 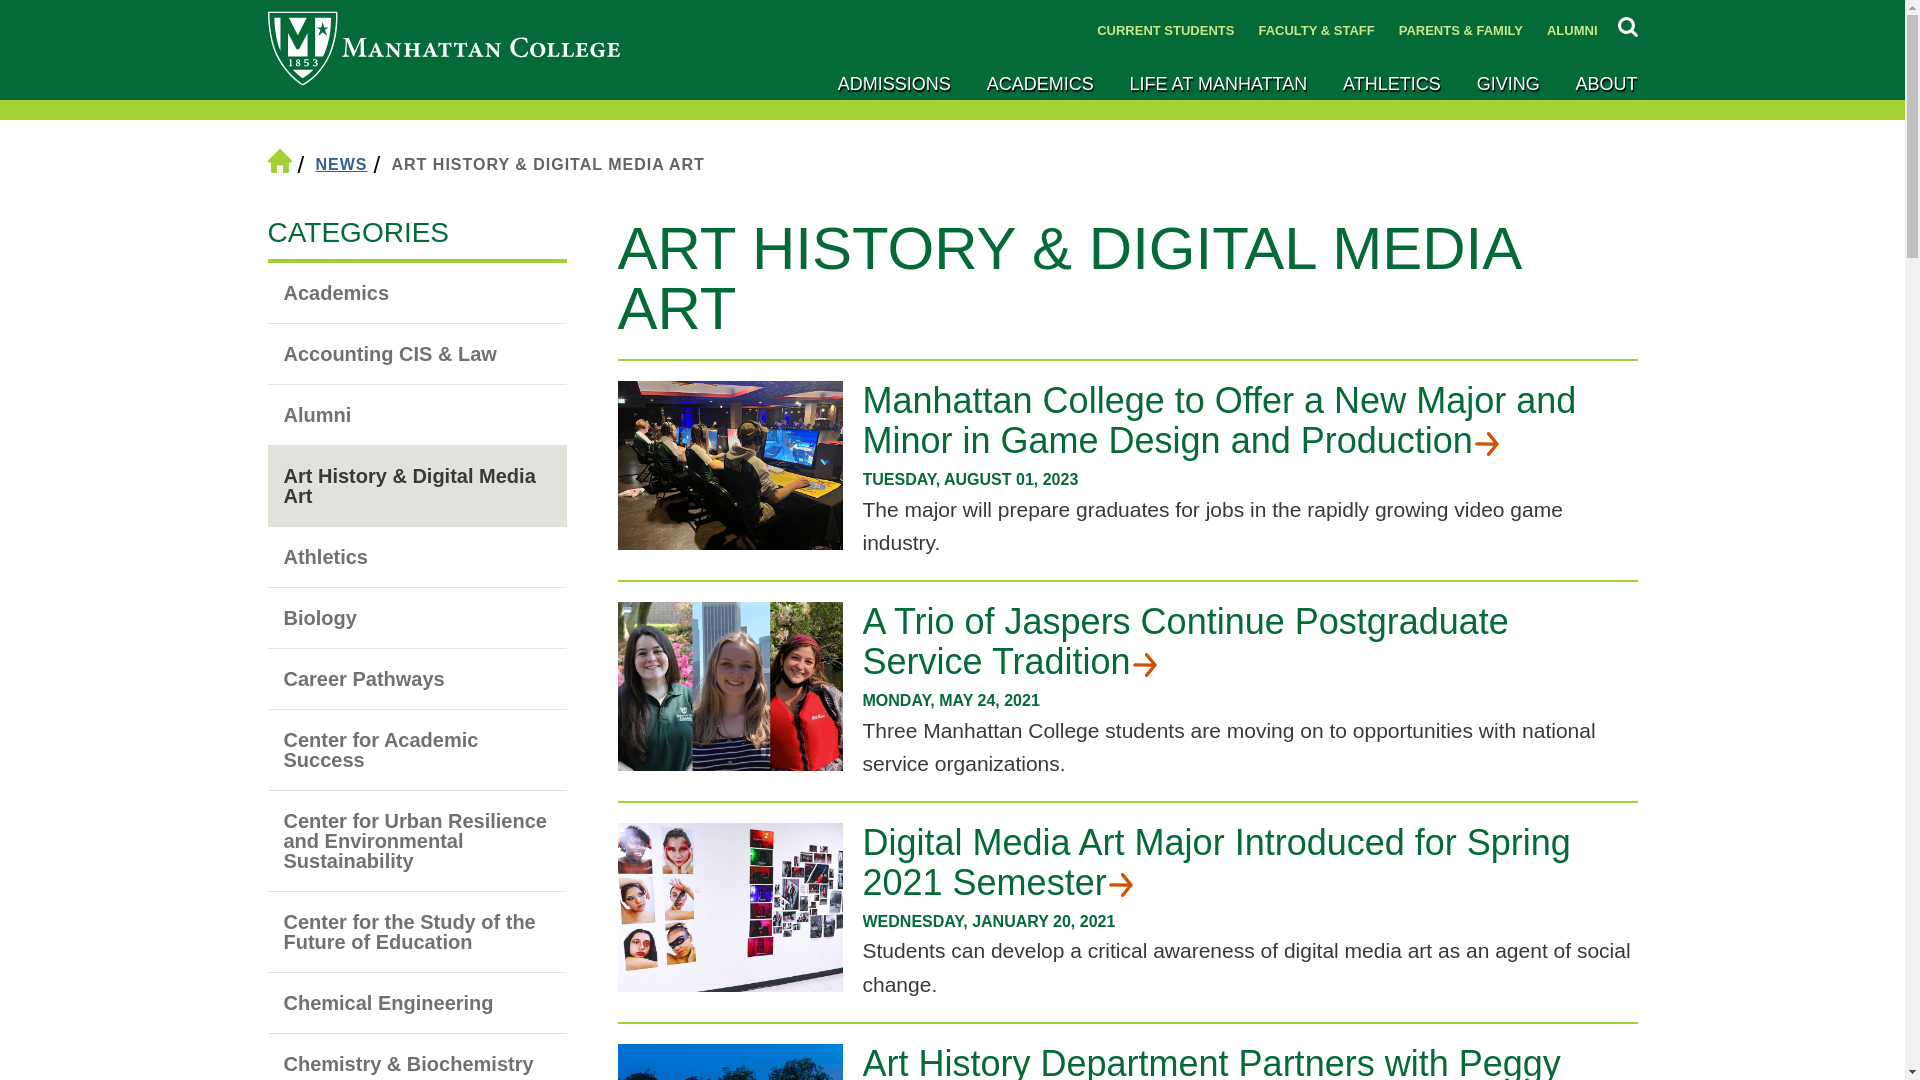 I want to click on ADMISSIONS, so click(x=894, y=84).